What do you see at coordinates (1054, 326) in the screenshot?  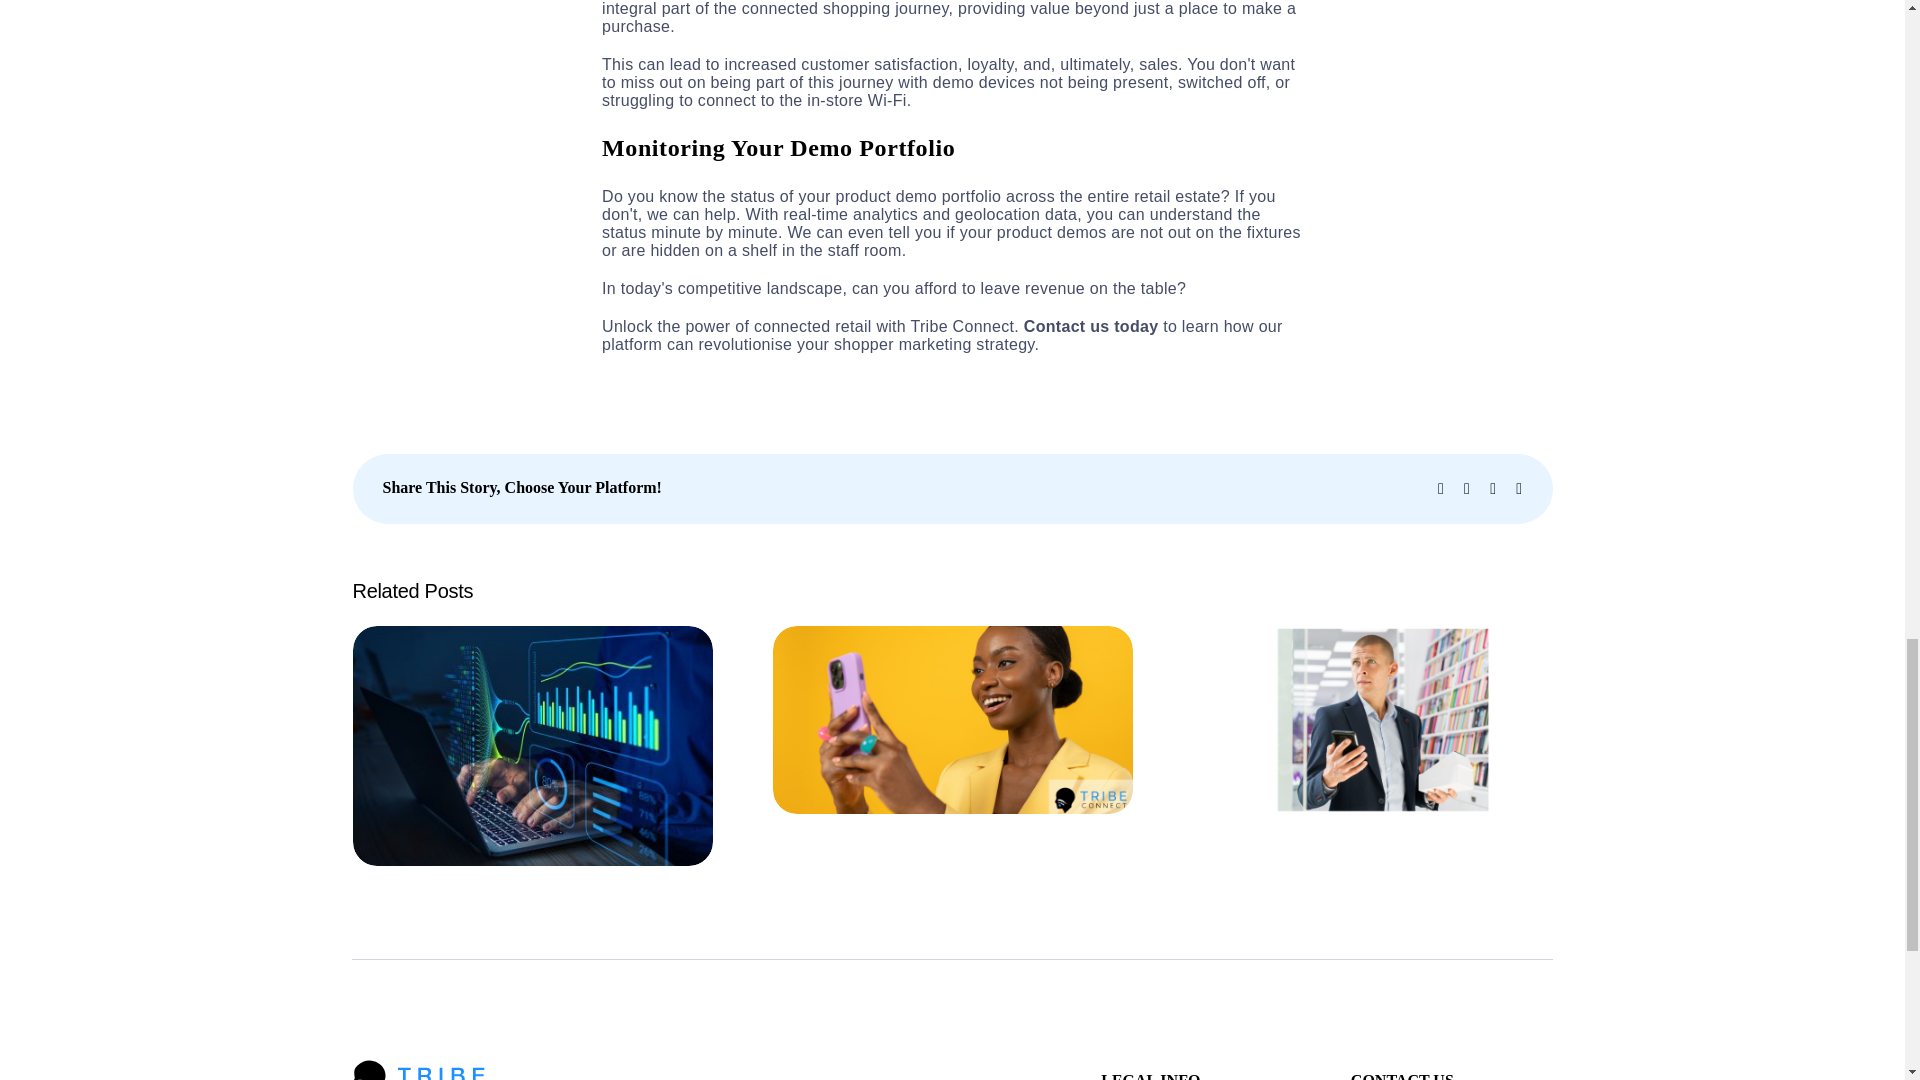 I see `Contact` at bounding box center [1054, 326].